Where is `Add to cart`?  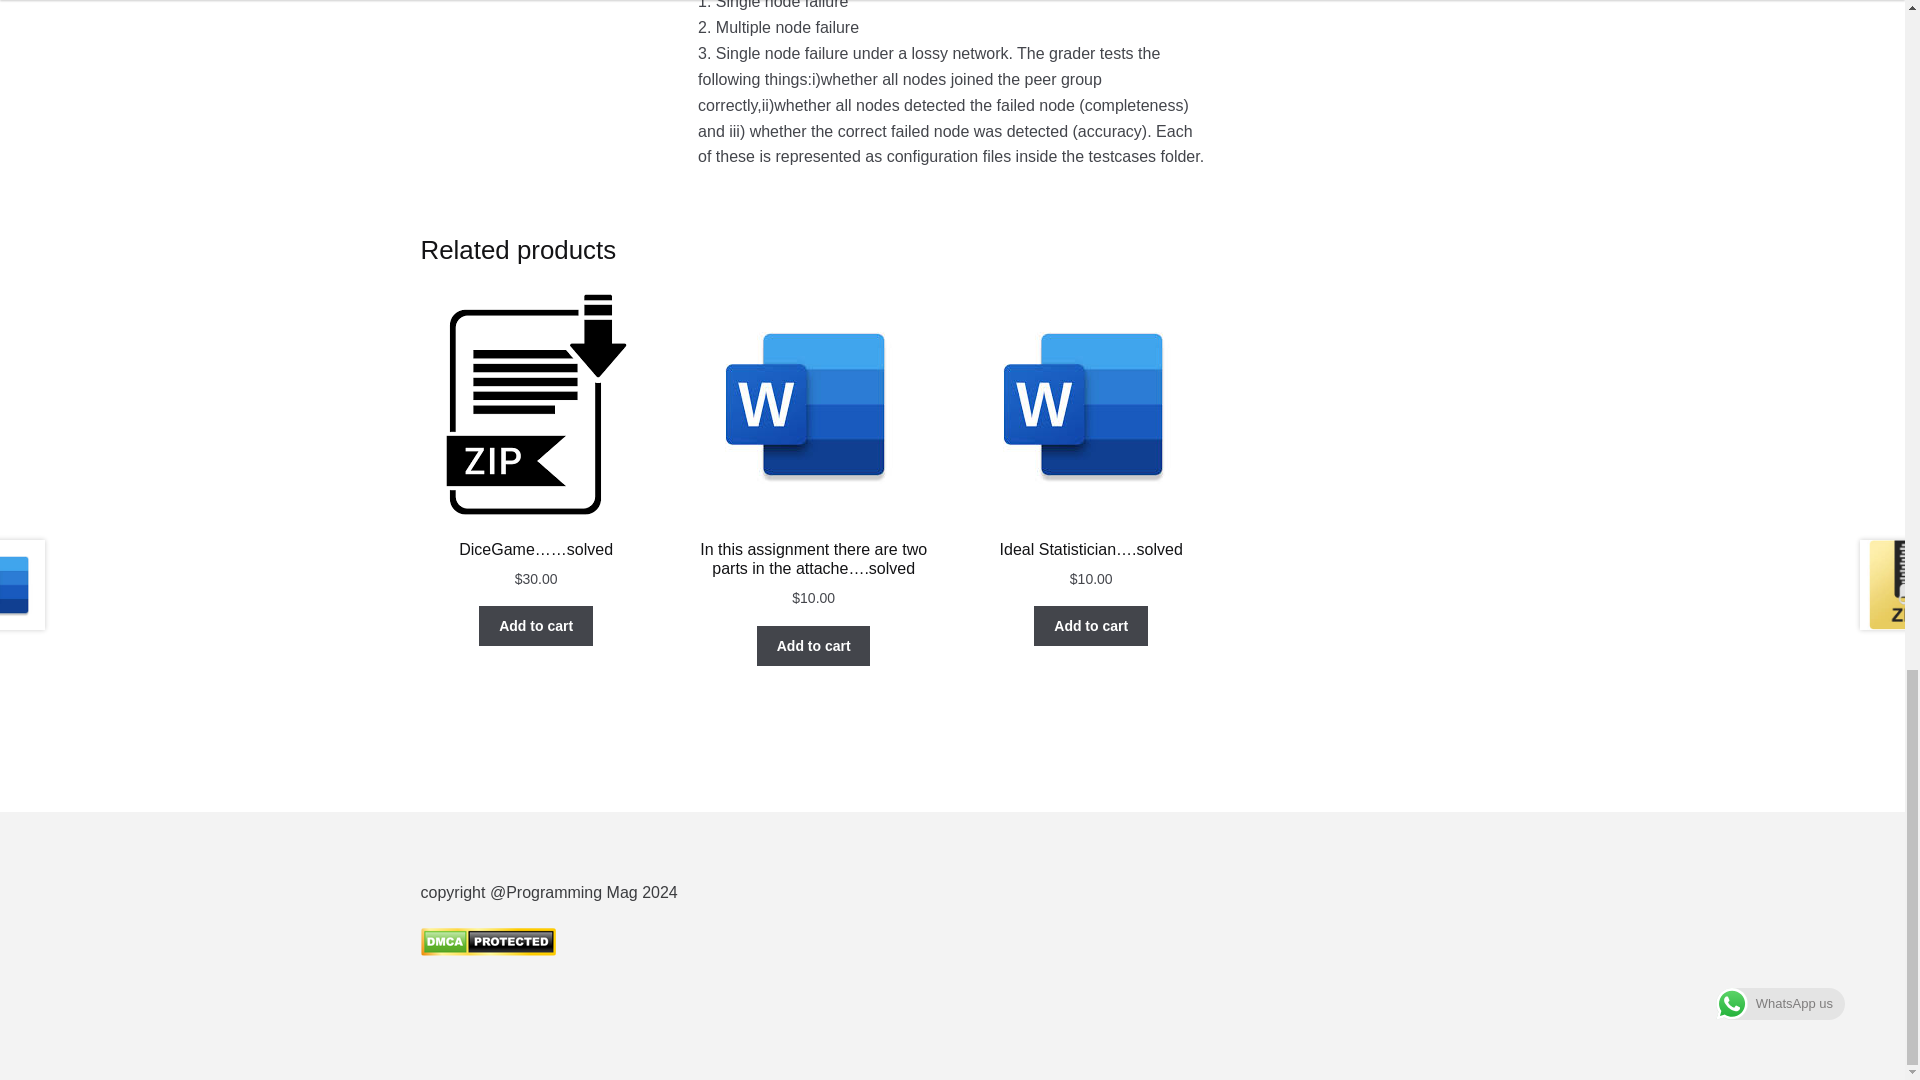
Add to cart is located at coordinates (1091, 625).